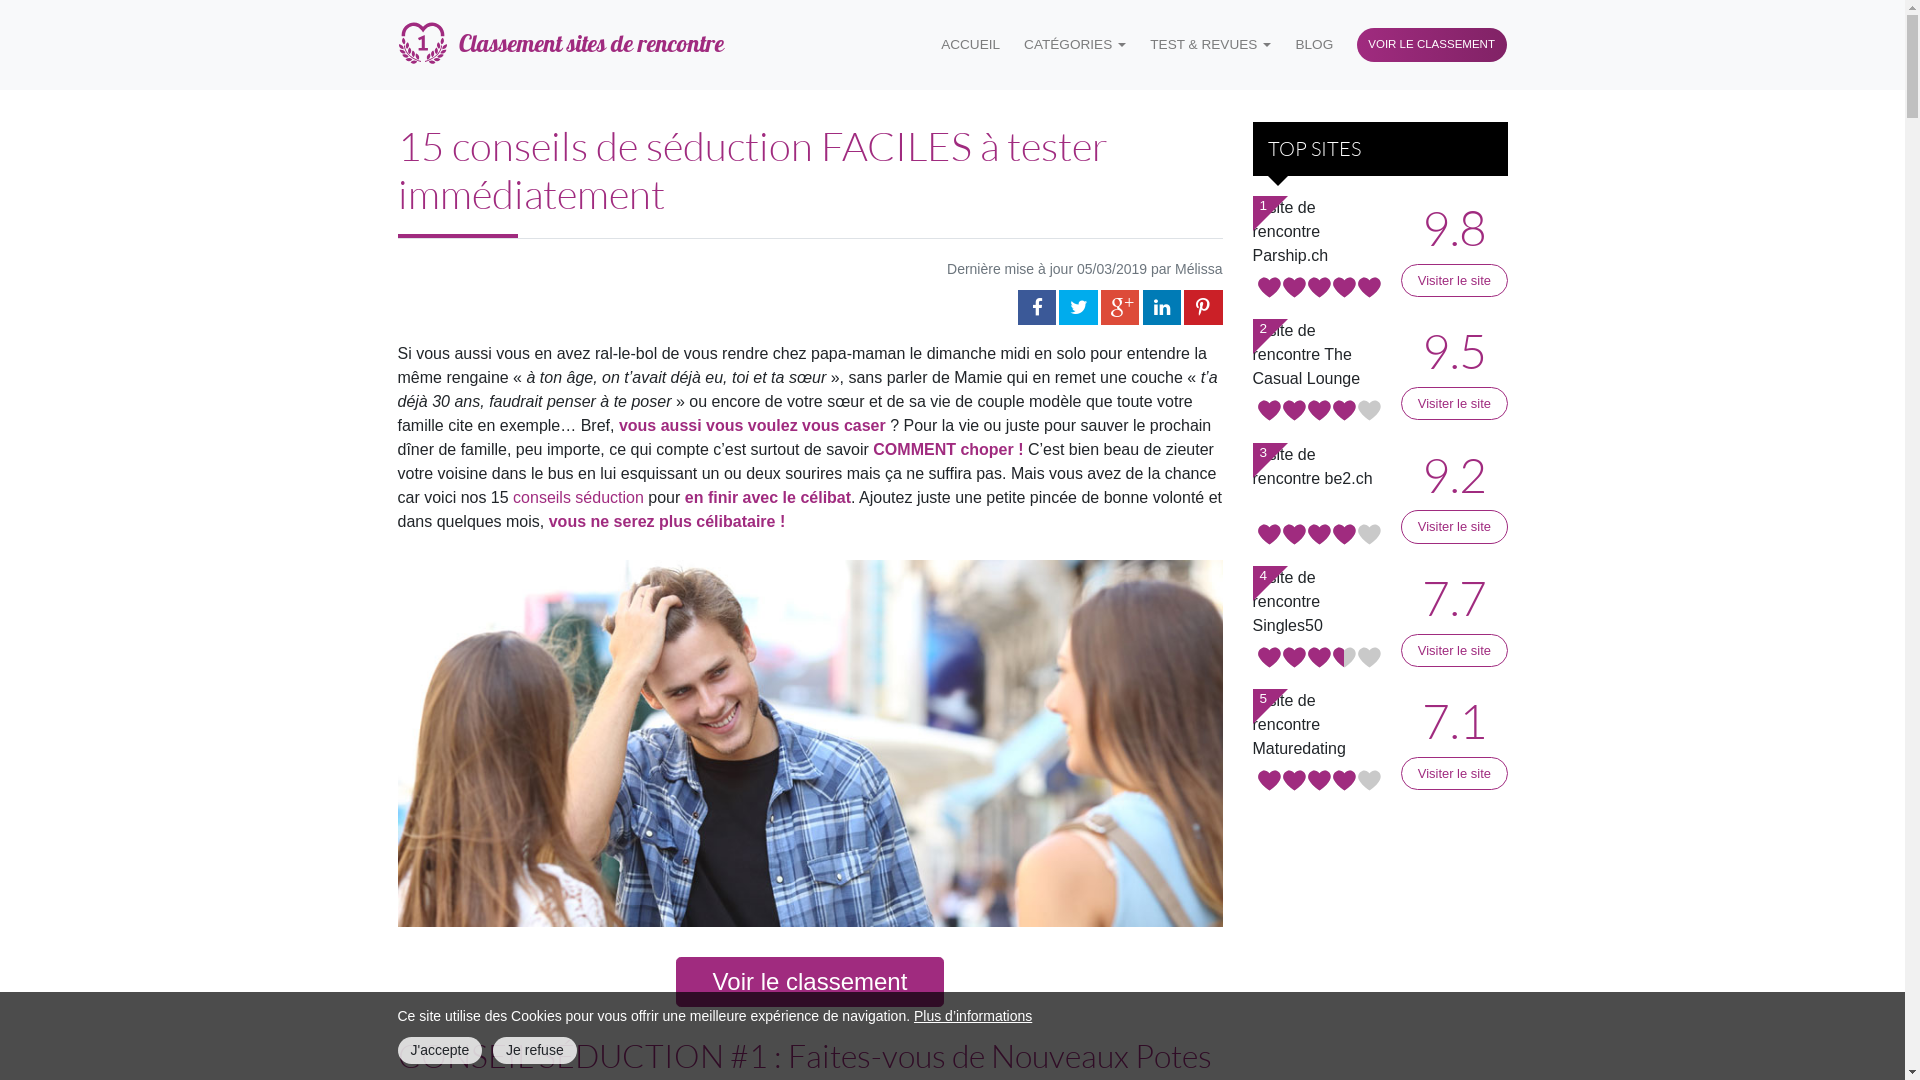 The width and height of the screenshot is (1920, 1080). Describe the element at coordinates (1454, 404) in the screenshot. I see `Visiter le site` at that location.